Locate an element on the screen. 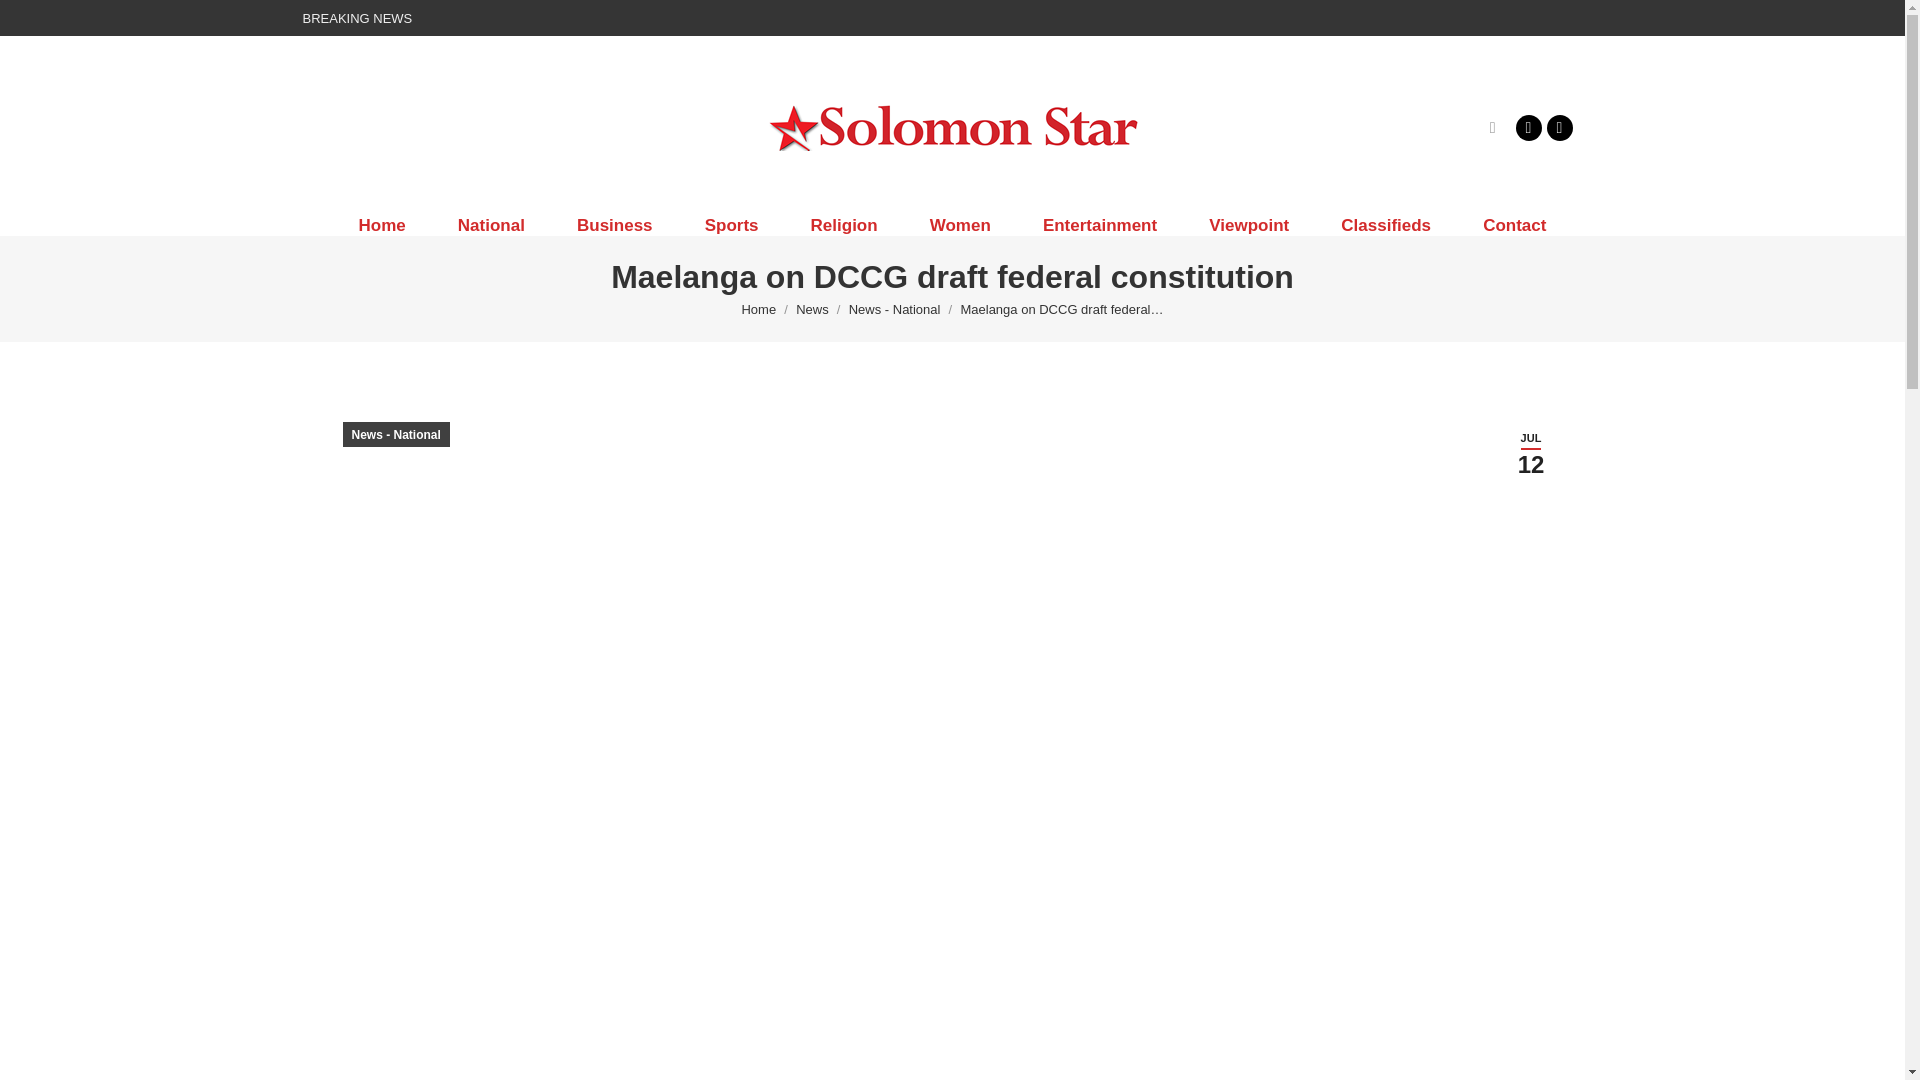 The image size is (1920, 1080). Religion is located at coordinates (844, 225).